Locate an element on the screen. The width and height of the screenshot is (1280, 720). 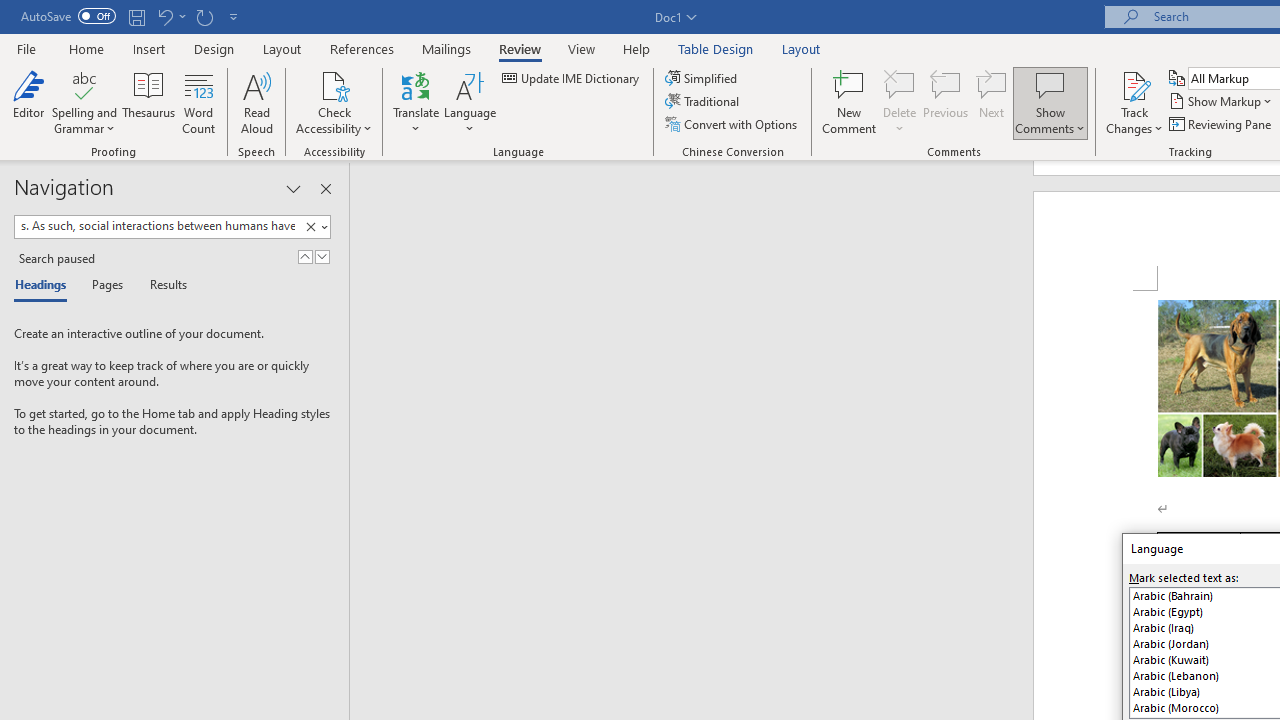
Next is located at coordinates (992, 102).